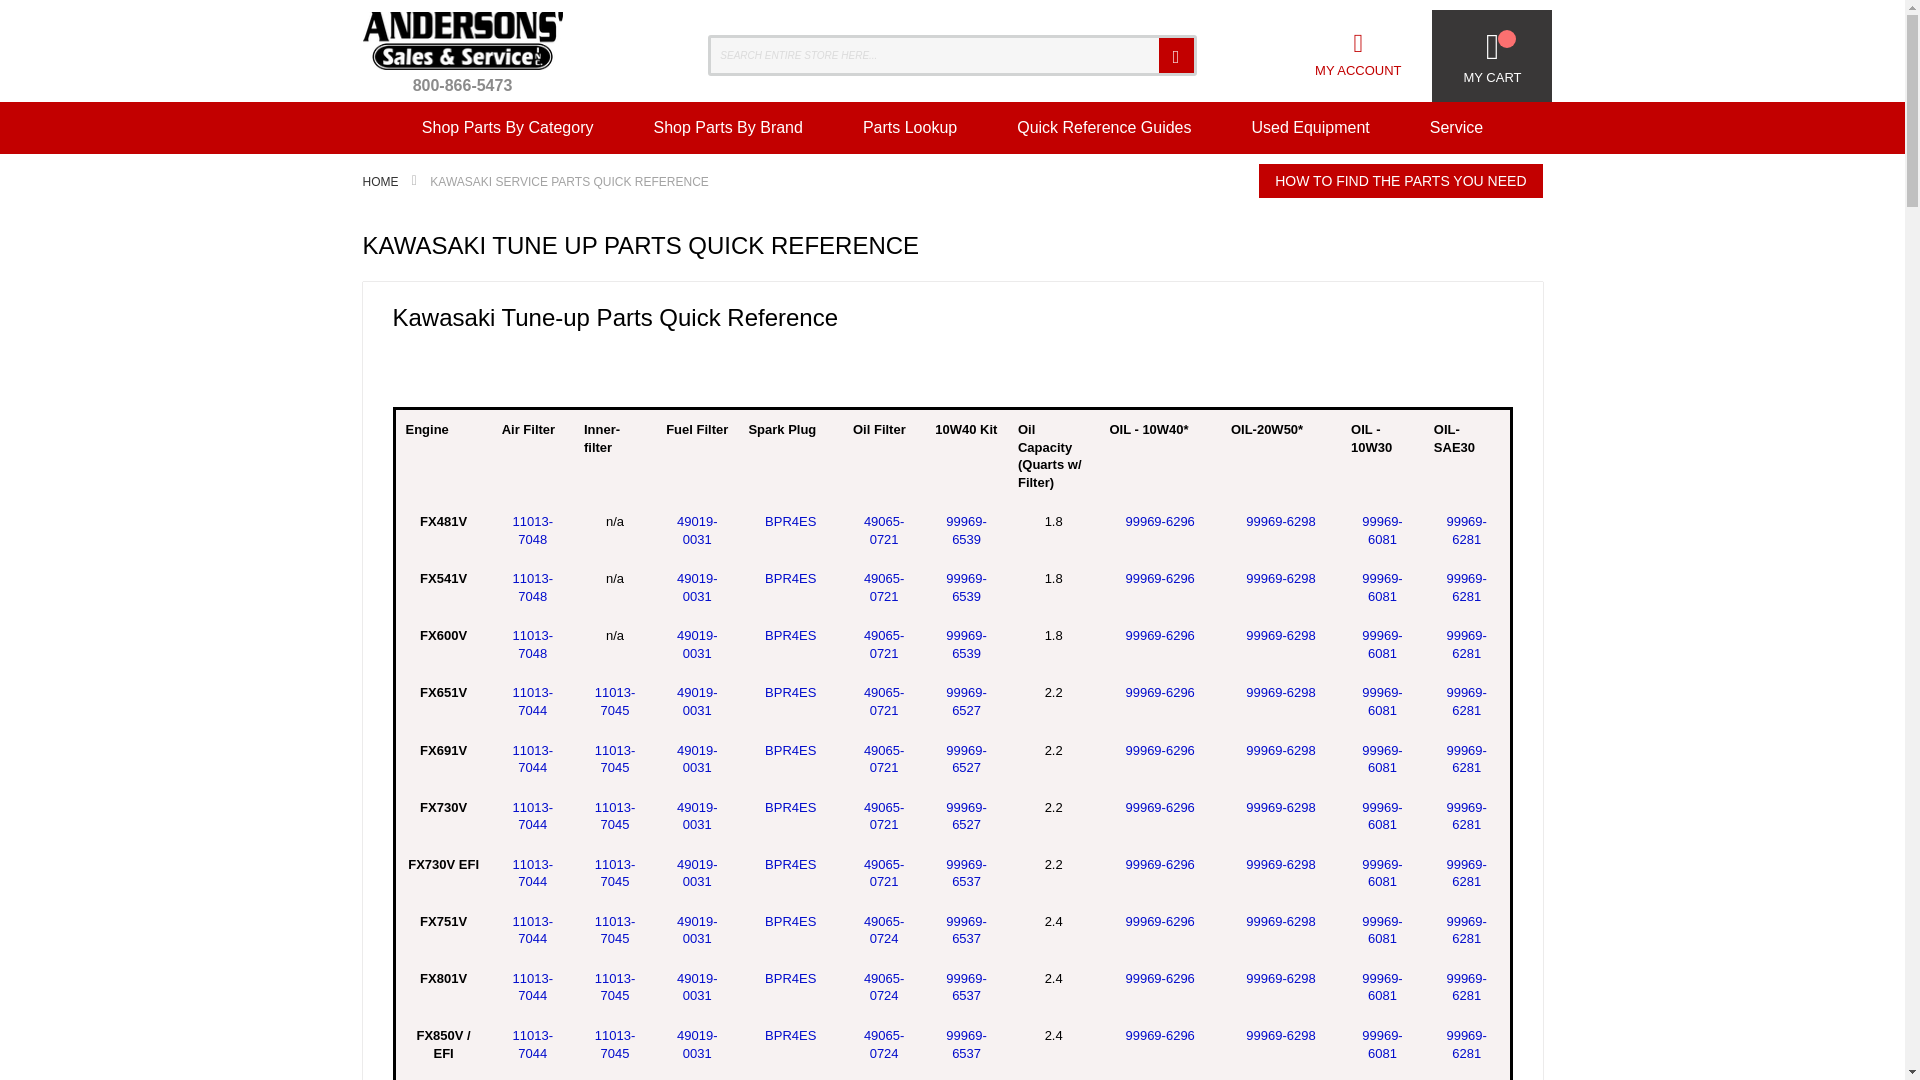  Describe the element at coordinates (1492, 55) in the screenshot. I see `MY CART` at that location.